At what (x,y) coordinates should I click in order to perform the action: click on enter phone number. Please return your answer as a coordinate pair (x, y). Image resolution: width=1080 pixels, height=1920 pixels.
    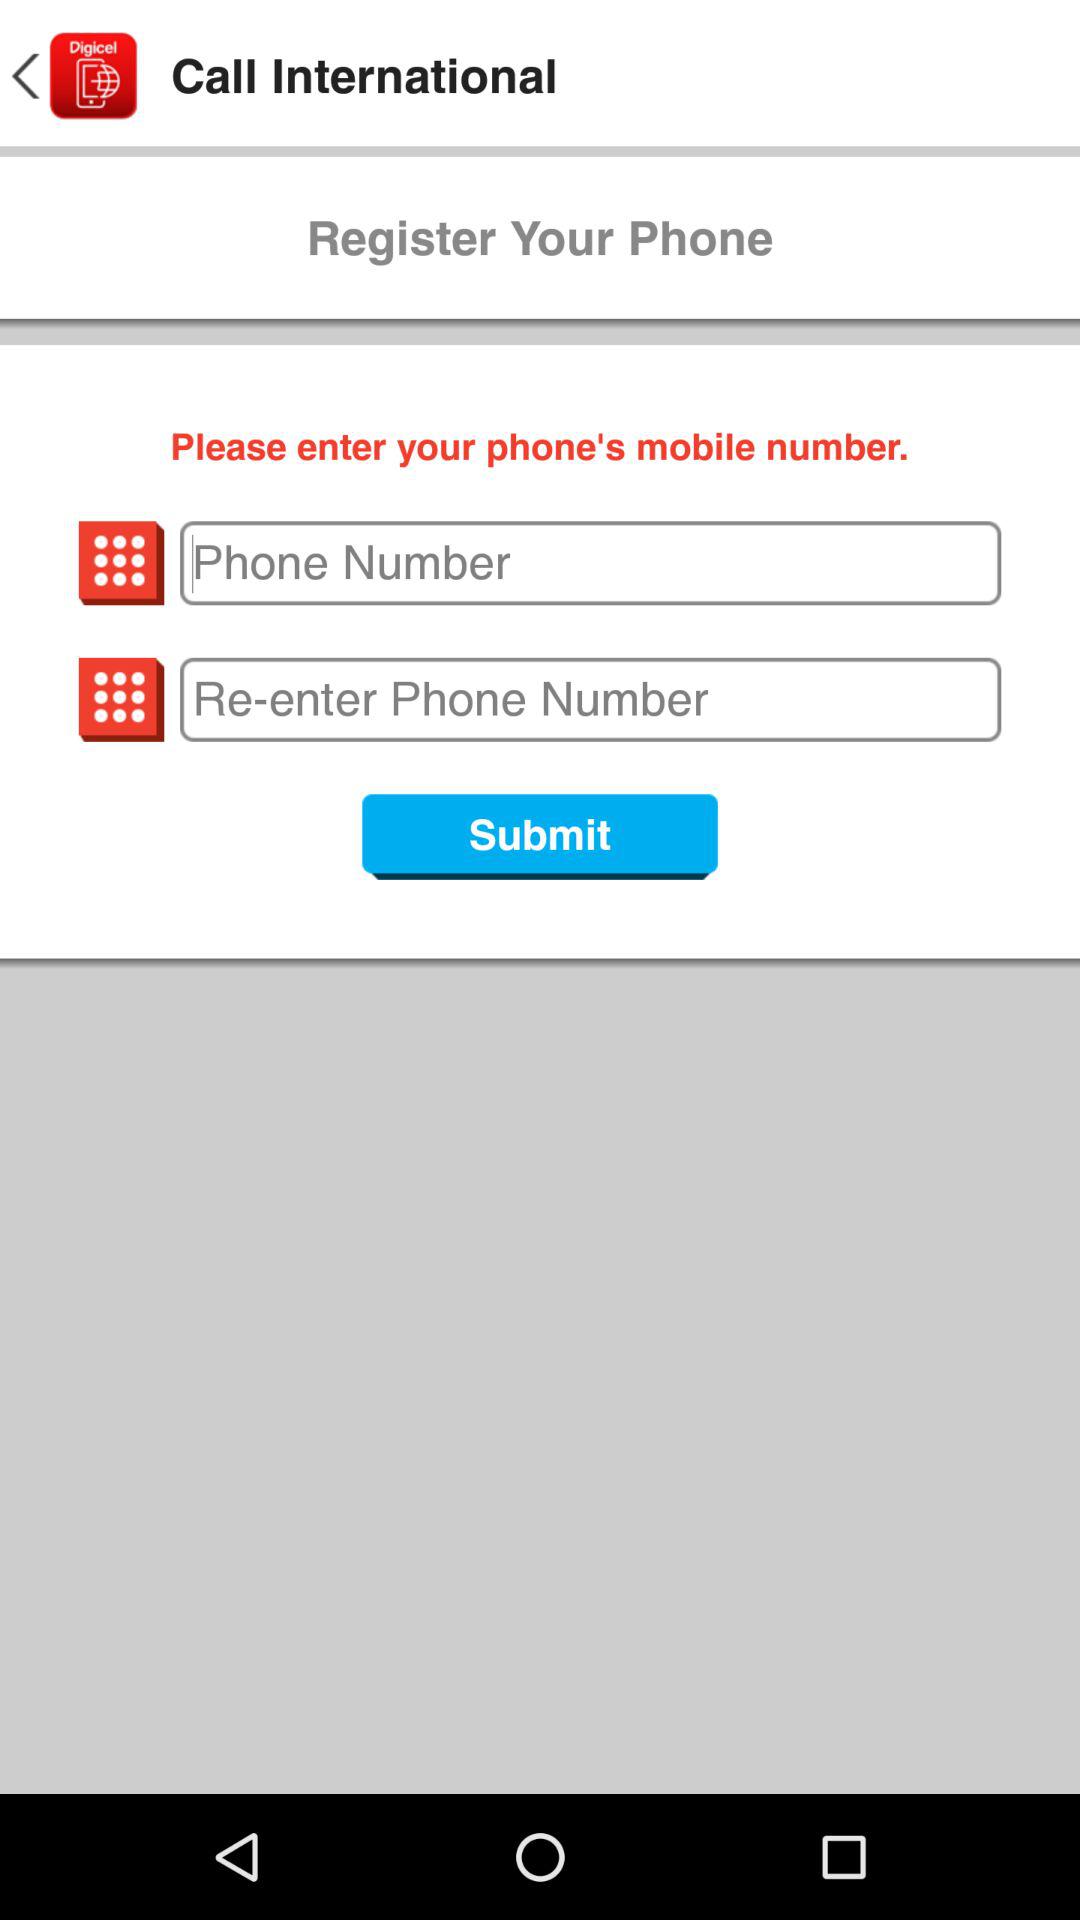
    Looking at the image, I should click on (590, 563).